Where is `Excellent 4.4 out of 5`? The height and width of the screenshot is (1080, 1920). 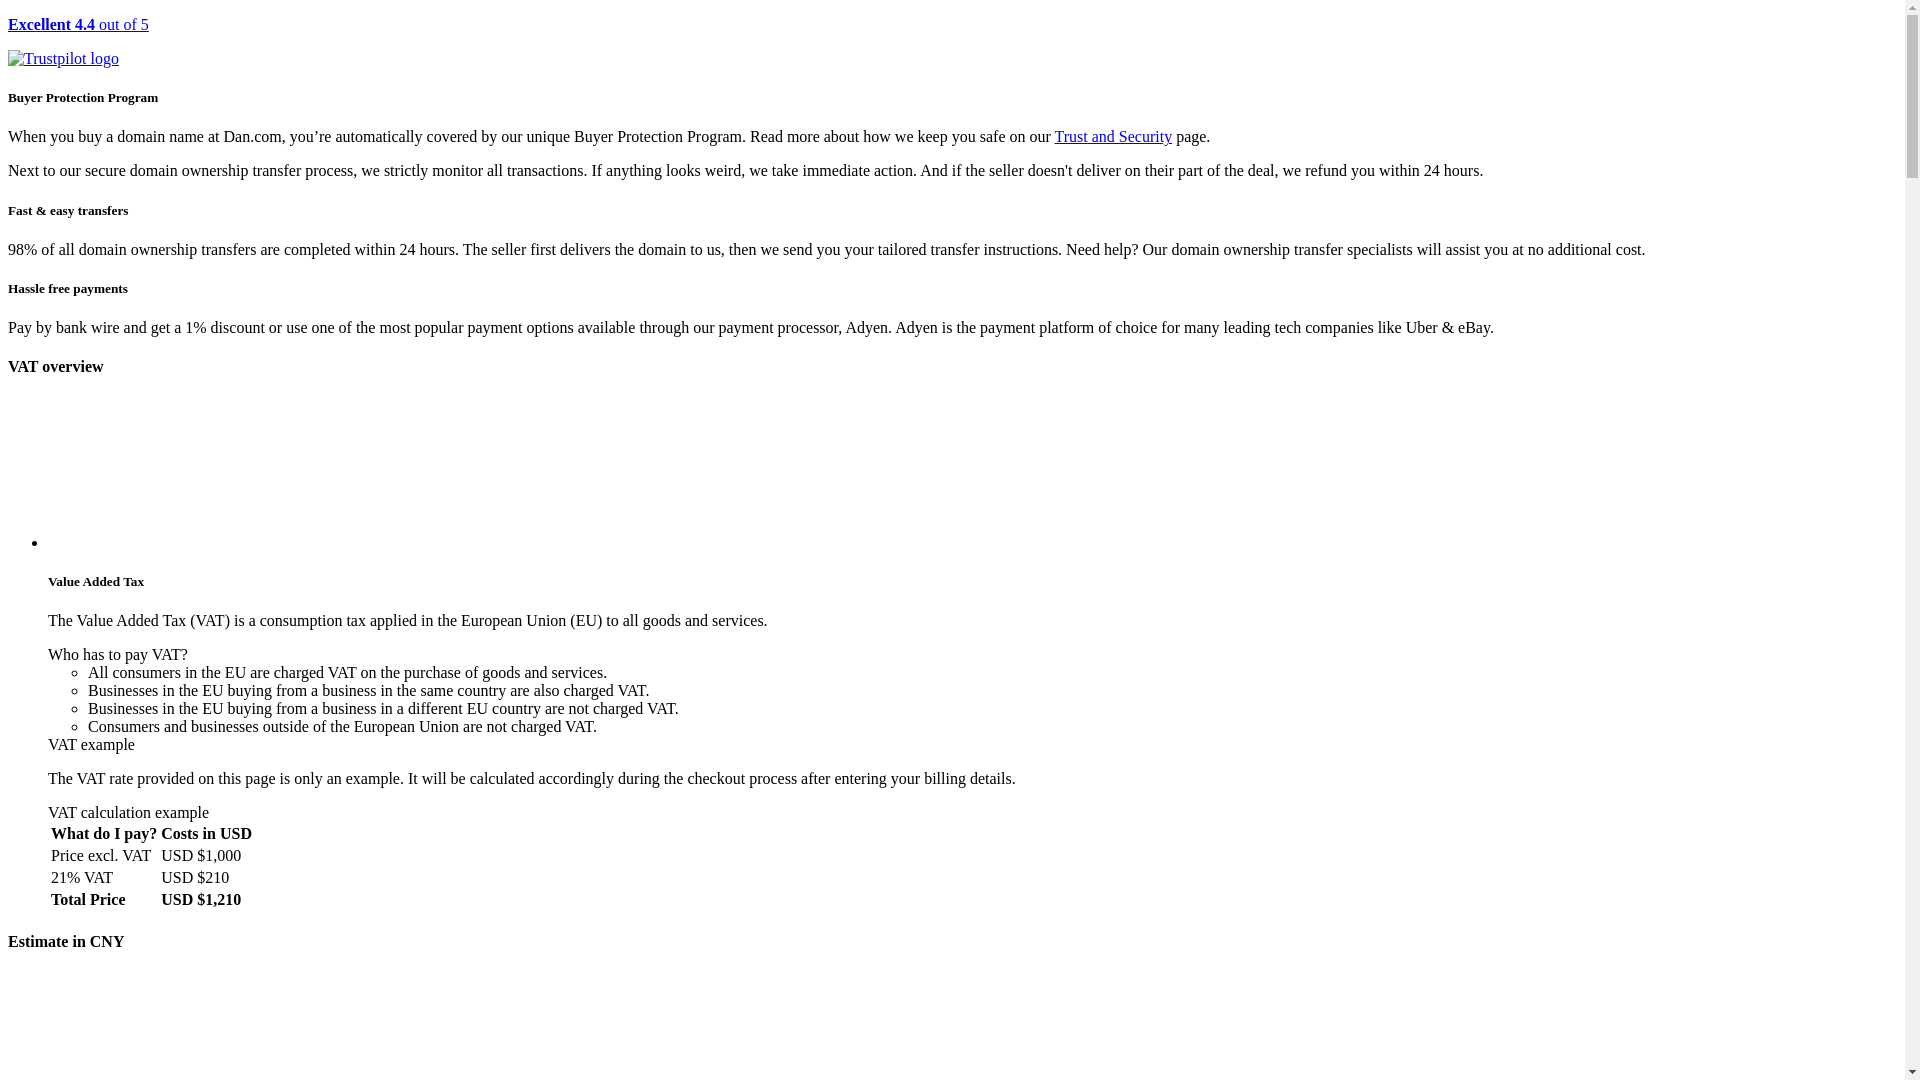
Excellent 4.4 out of 5 is located at coordinates (952, 42).